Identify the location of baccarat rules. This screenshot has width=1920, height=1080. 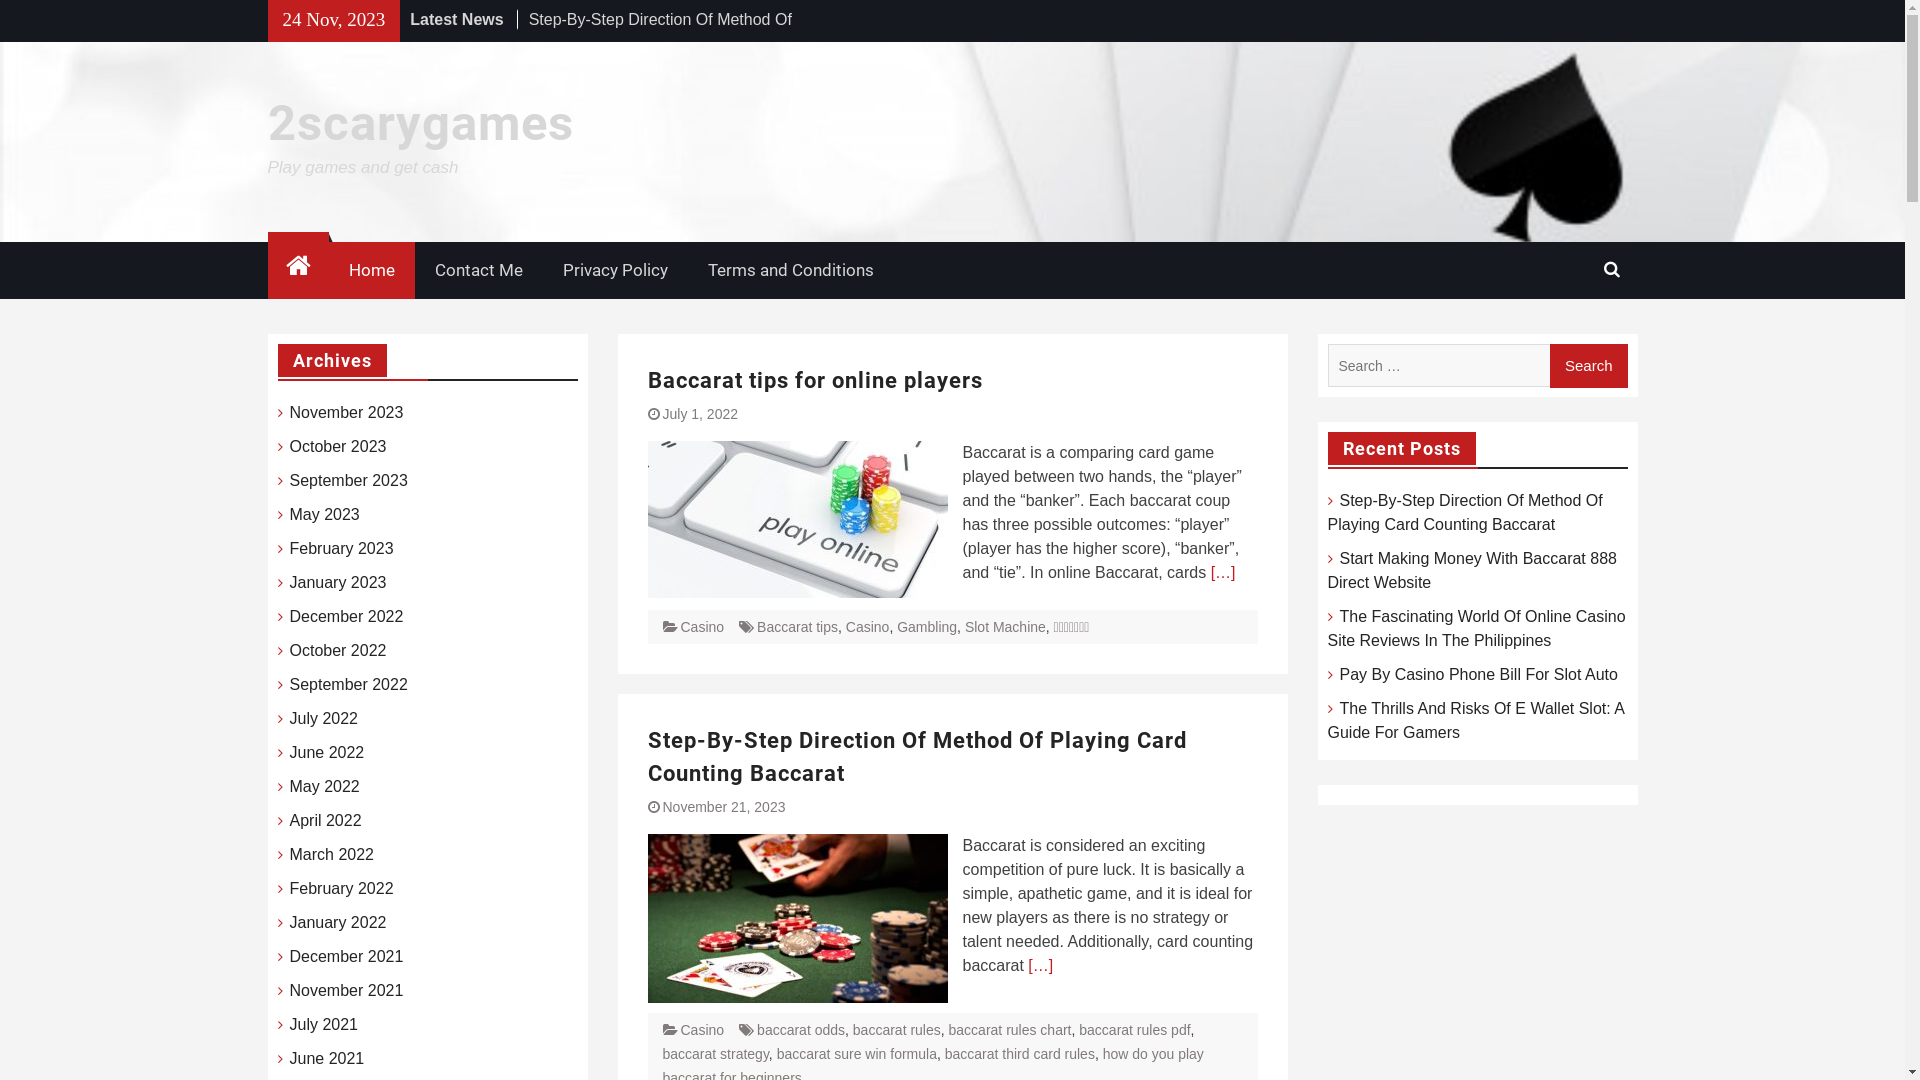
(897, 1030).